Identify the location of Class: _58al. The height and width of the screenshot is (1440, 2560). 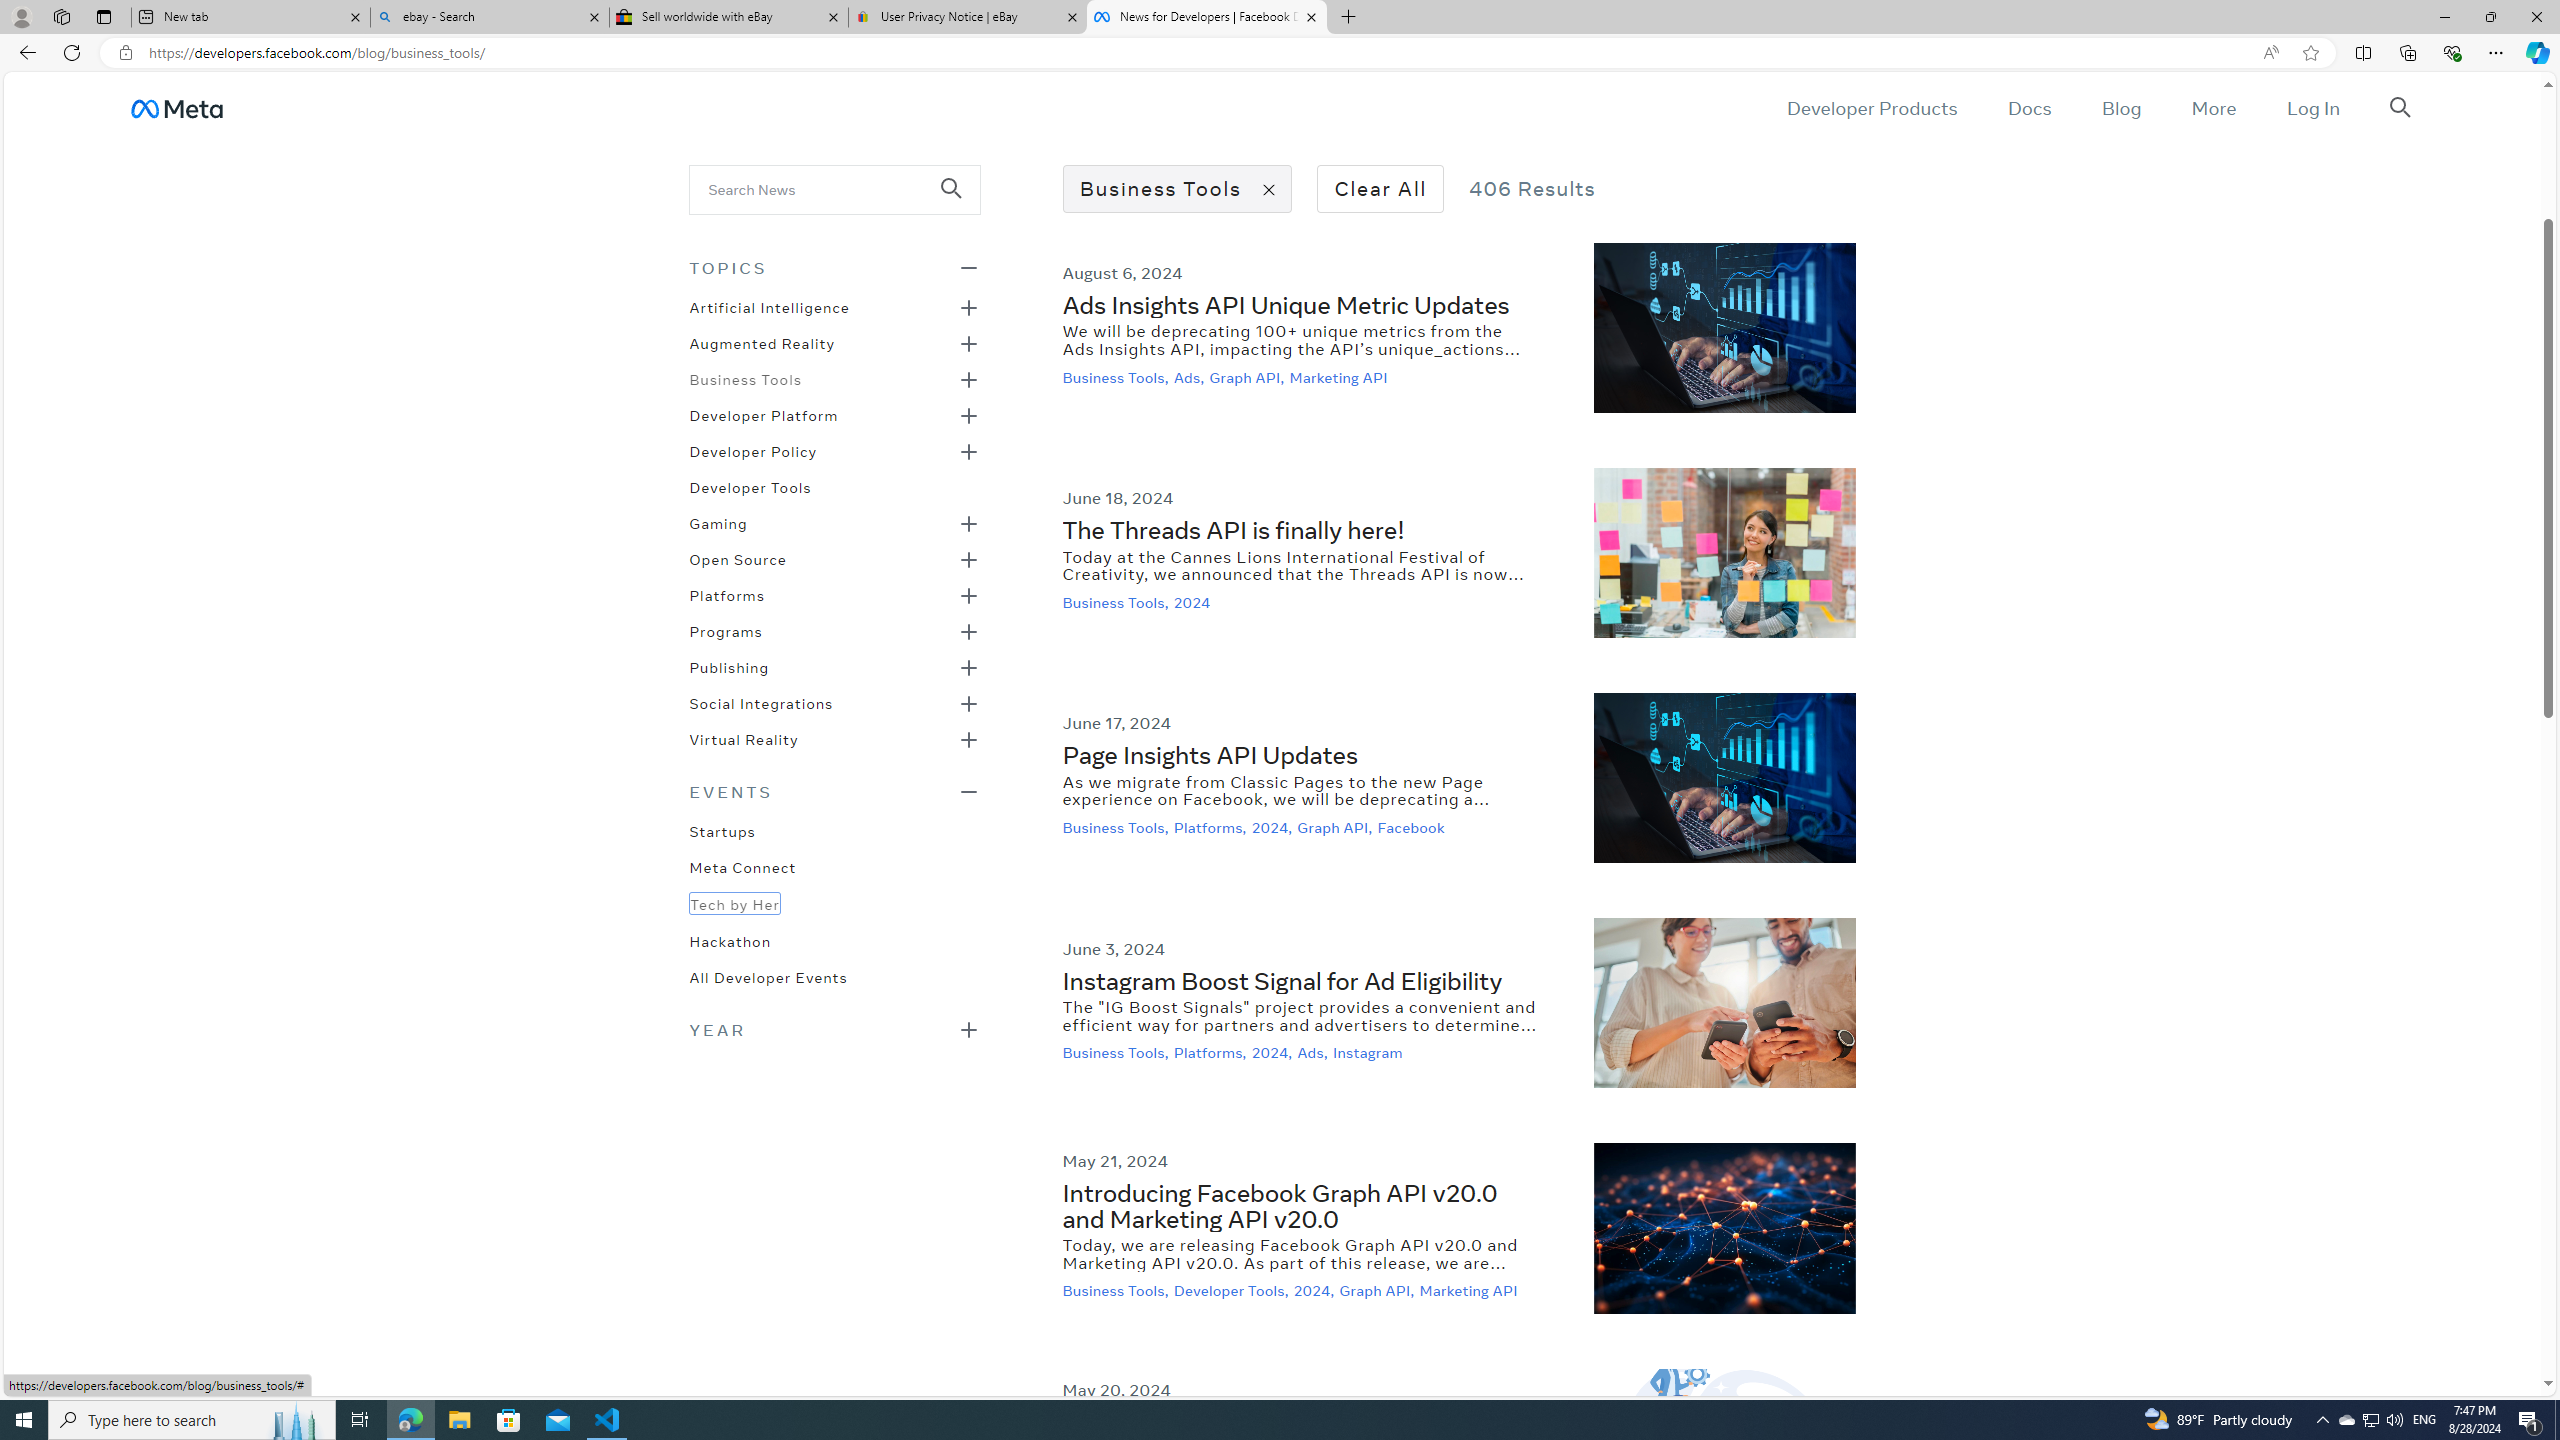
(822, 188).